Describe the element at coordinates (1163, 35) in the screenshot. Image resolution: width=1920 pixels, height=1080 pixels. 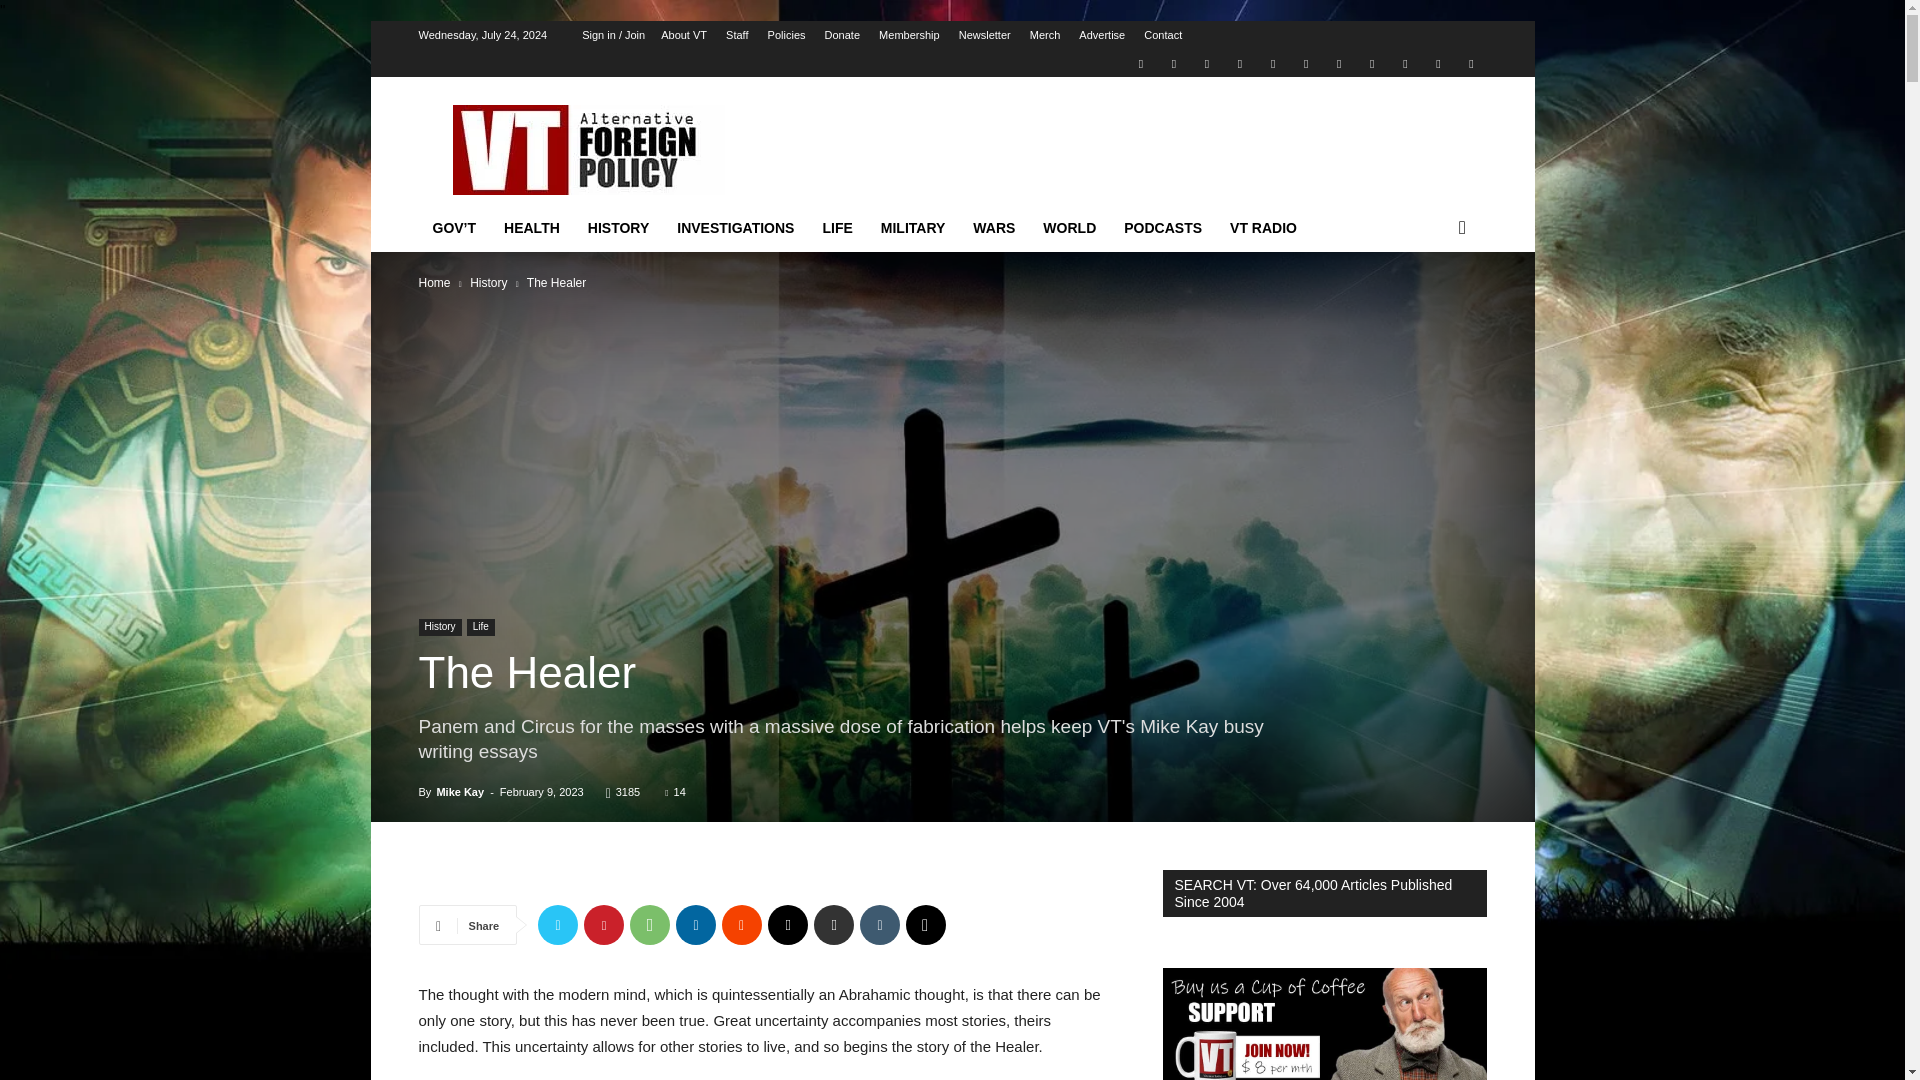
I see `Contact` at that location.